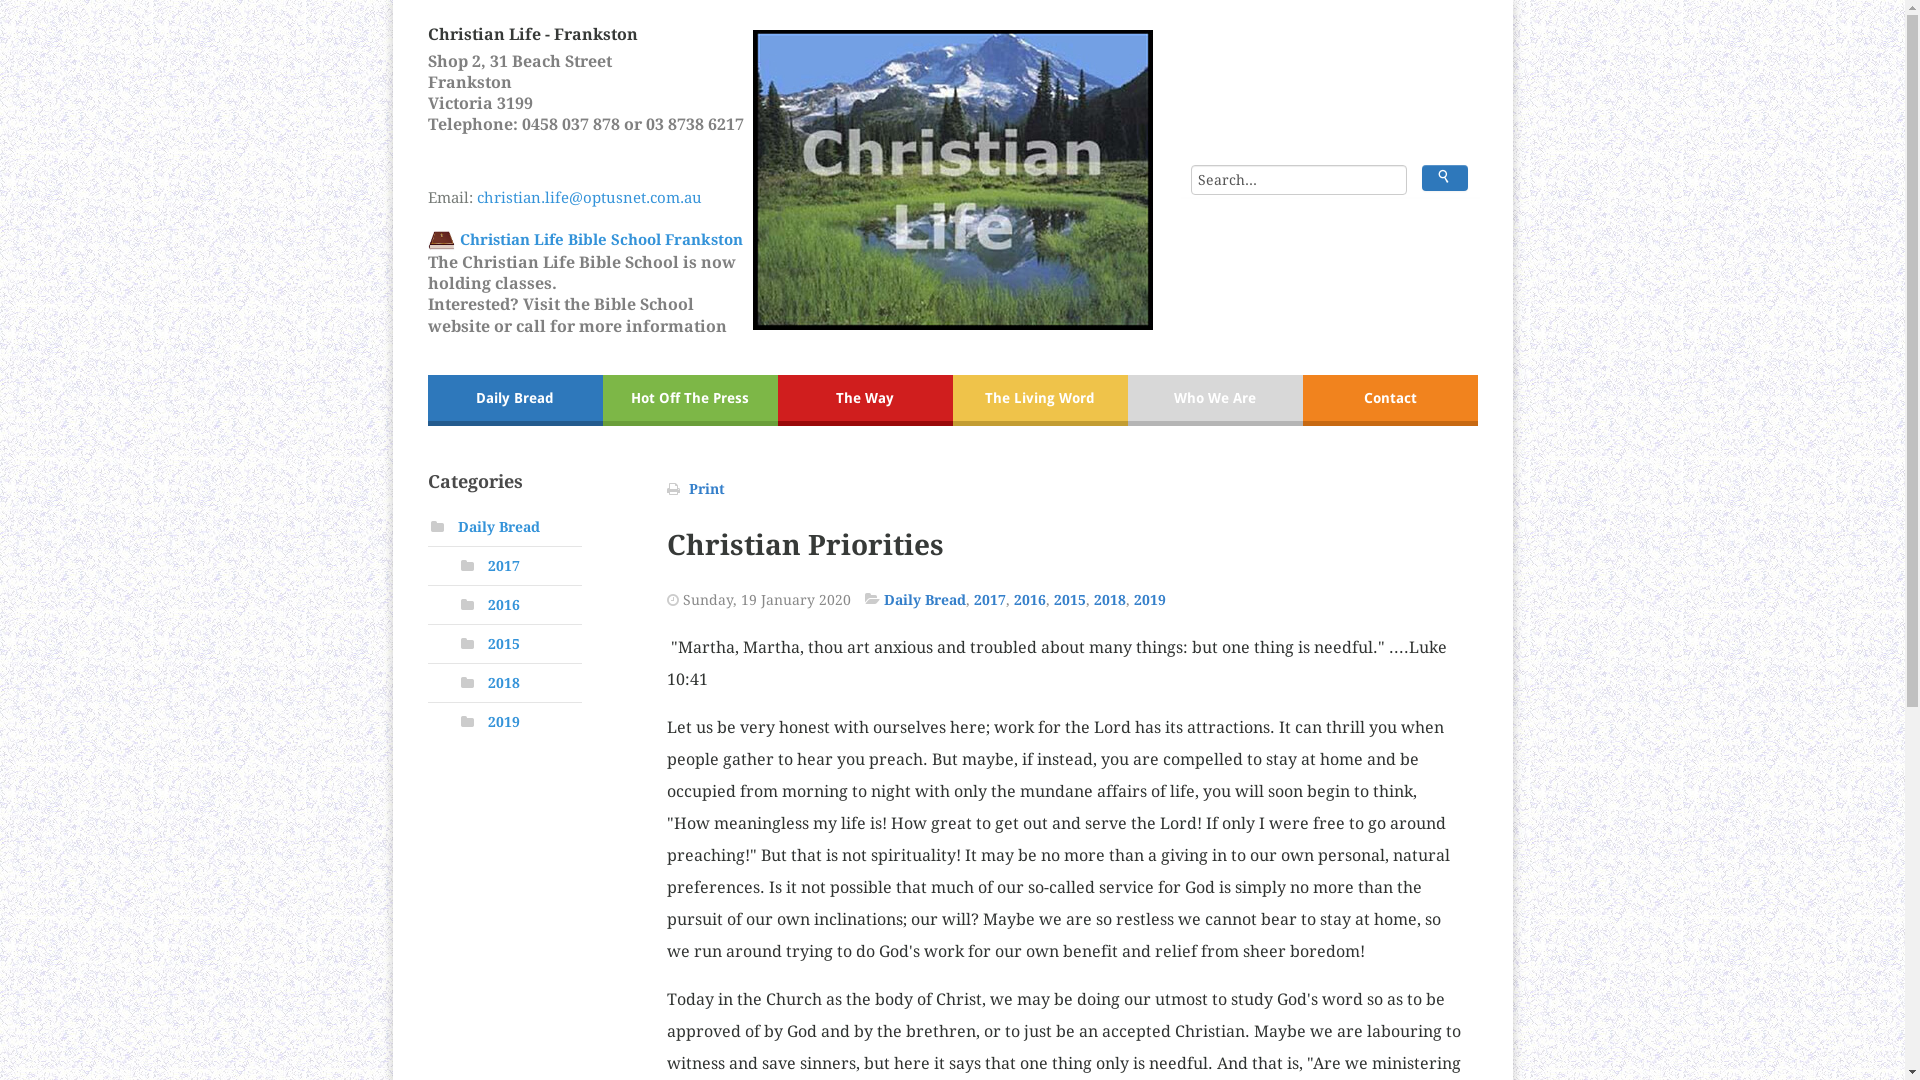  What do you see at coordinates (925, 600) in the screenshot?
I see `Daily Bread` at bounding box center [925, 600].